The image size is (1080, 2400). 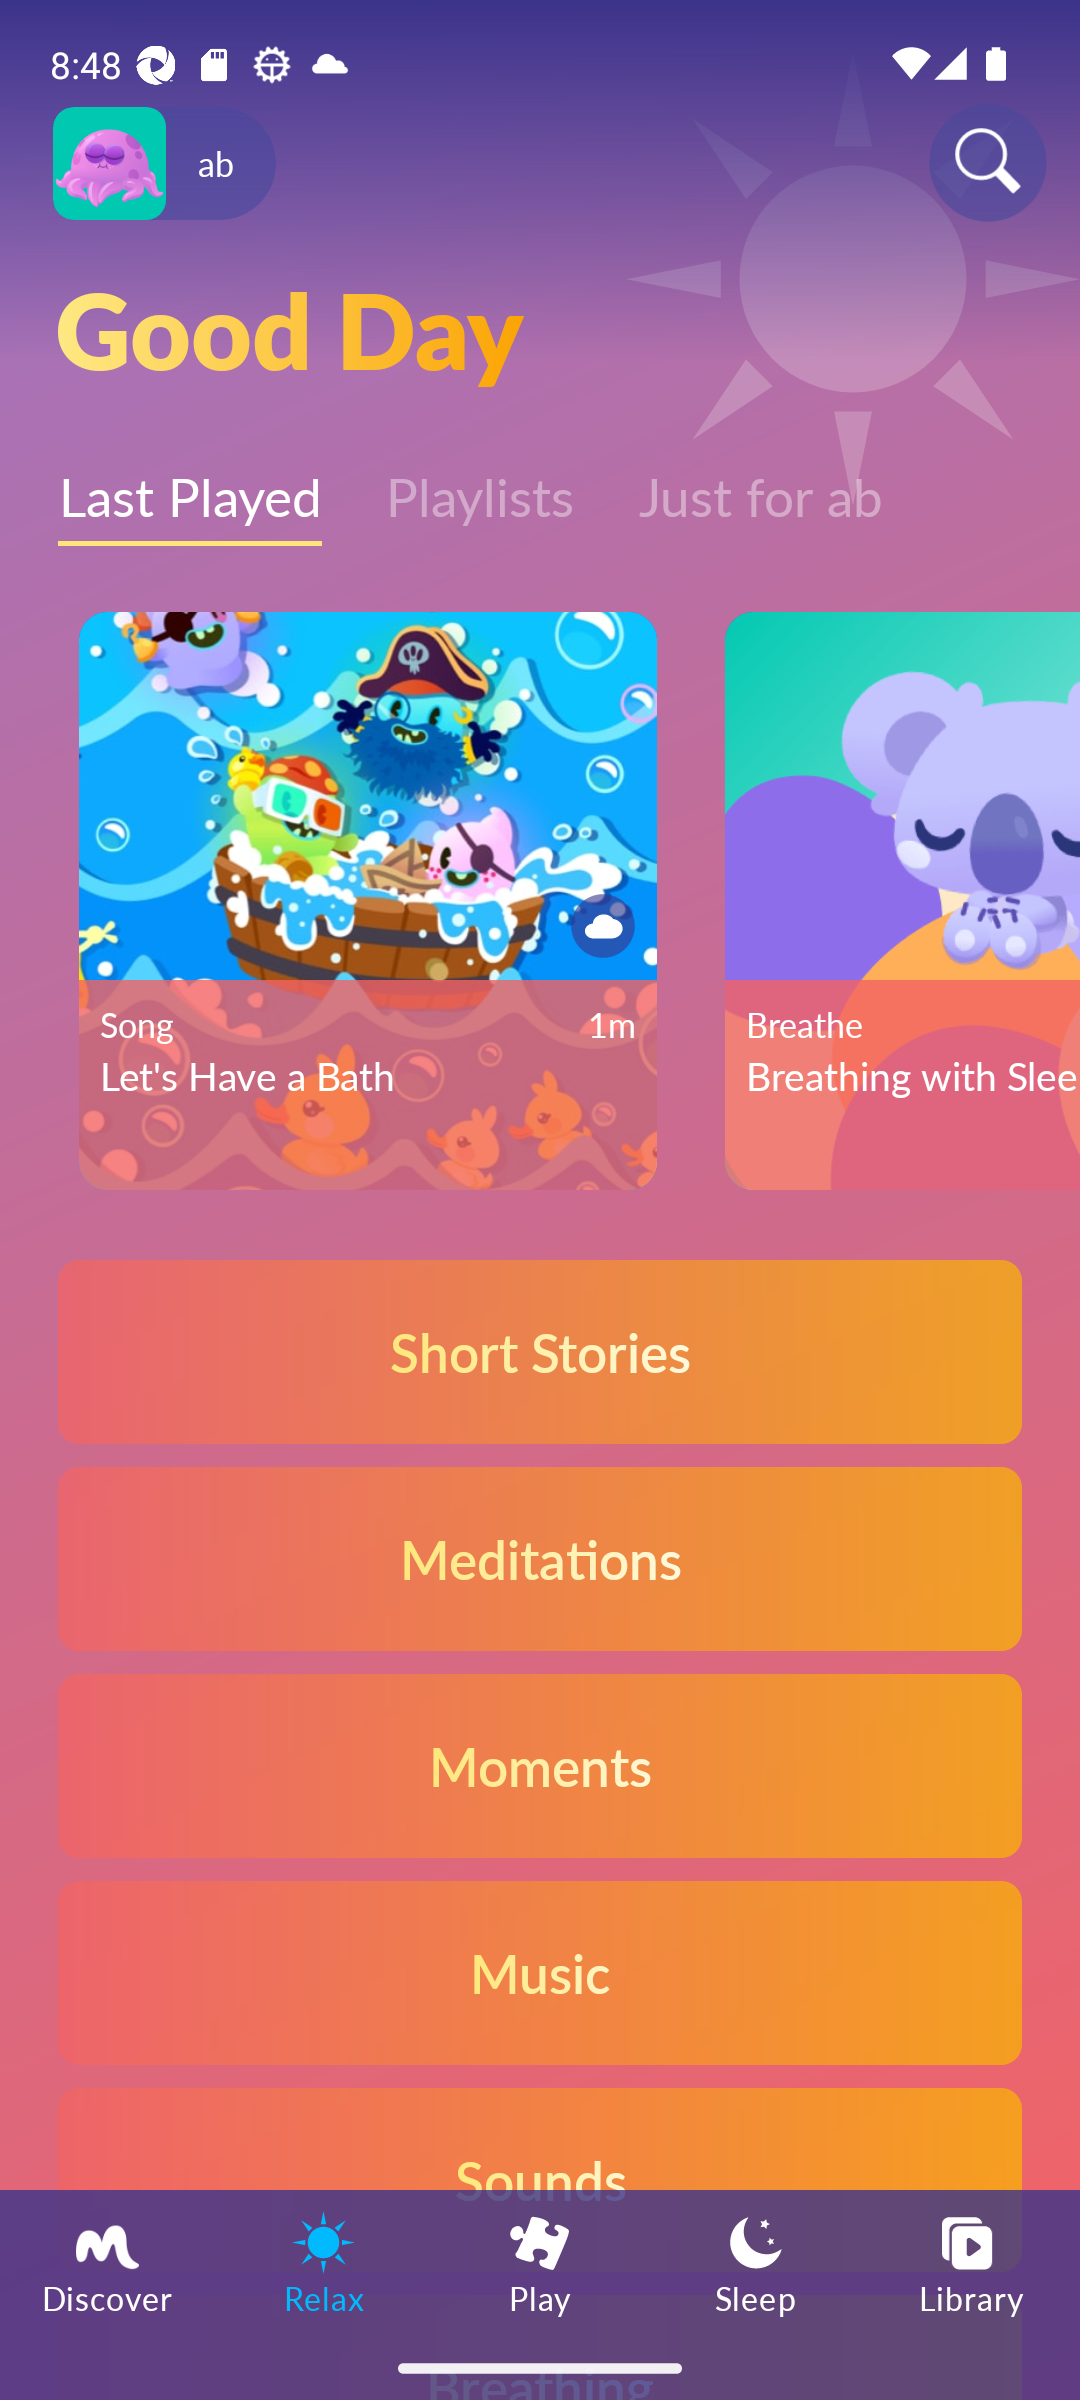 What do you see at coordinates (540, 1352) in the screenshot?
I see `Short Stories` at bounding box center [540, 1352].